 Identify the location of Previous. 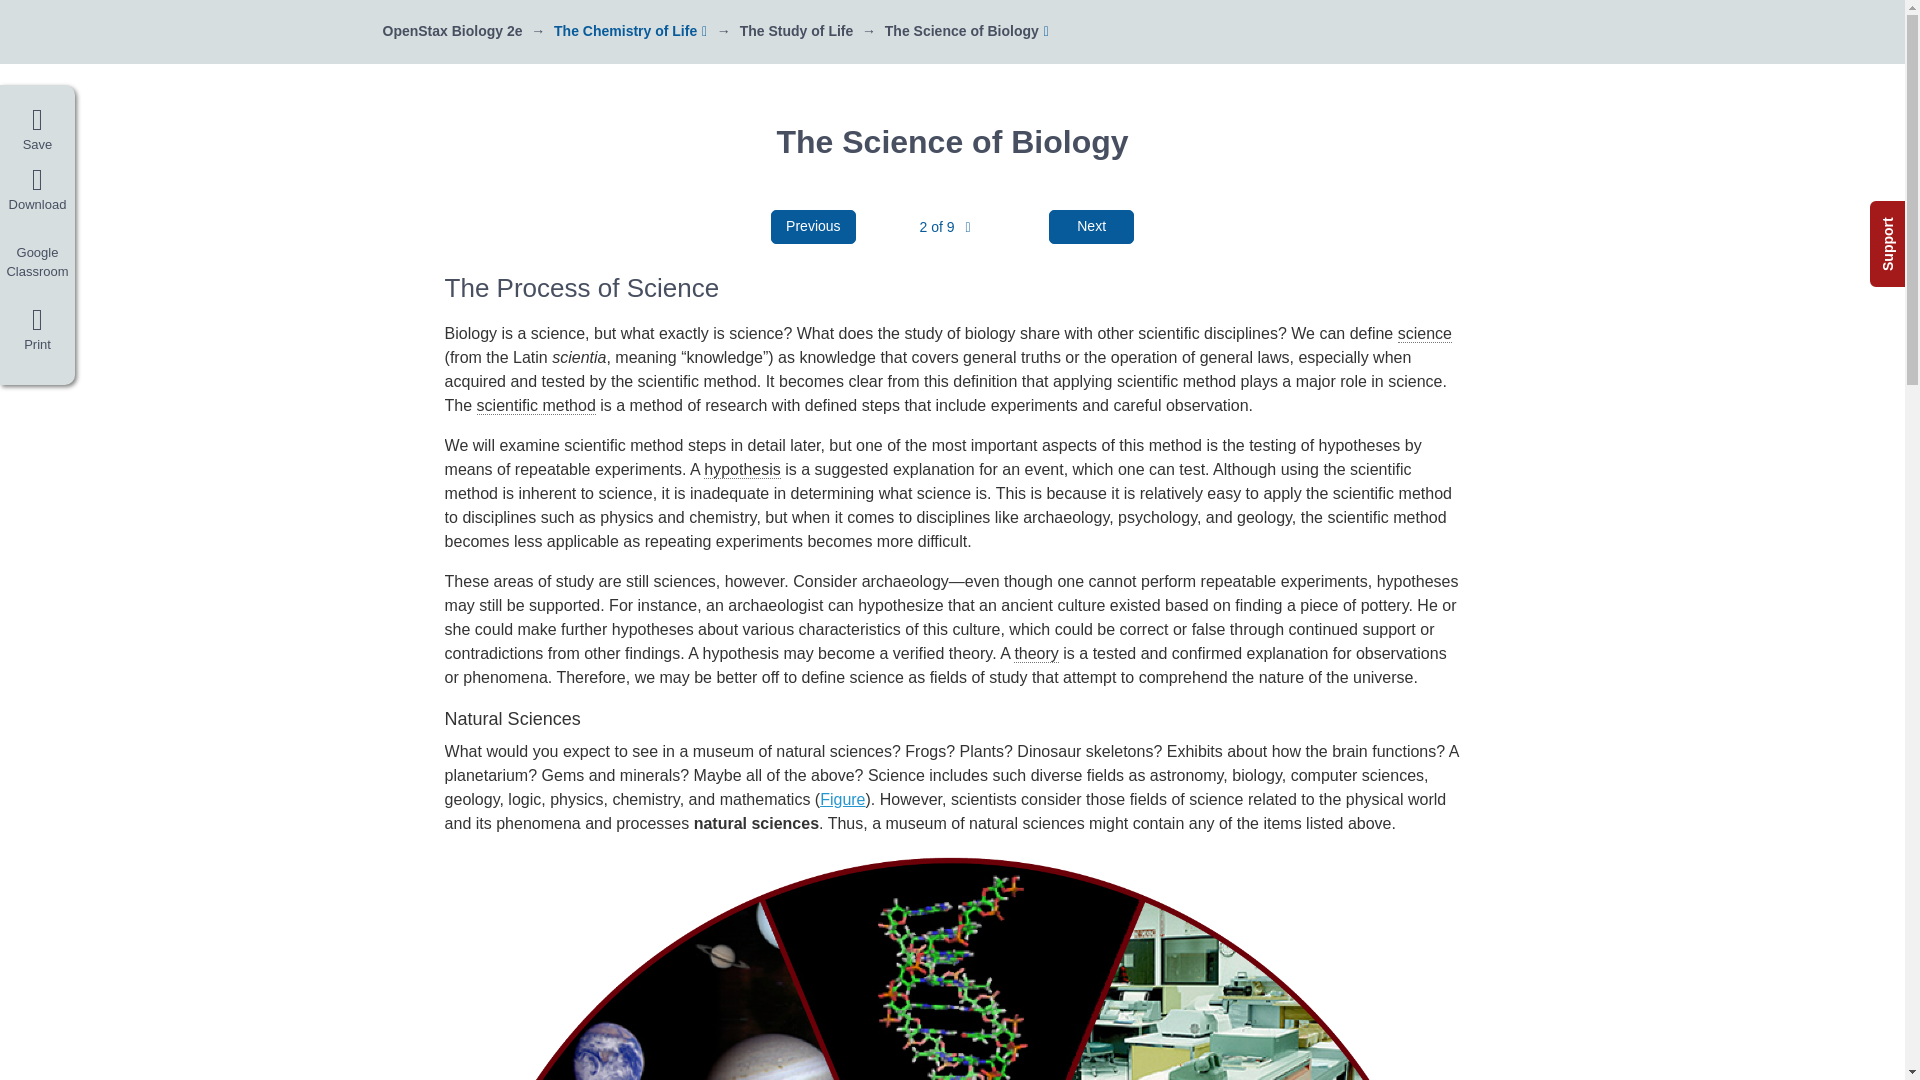
(814, 226).